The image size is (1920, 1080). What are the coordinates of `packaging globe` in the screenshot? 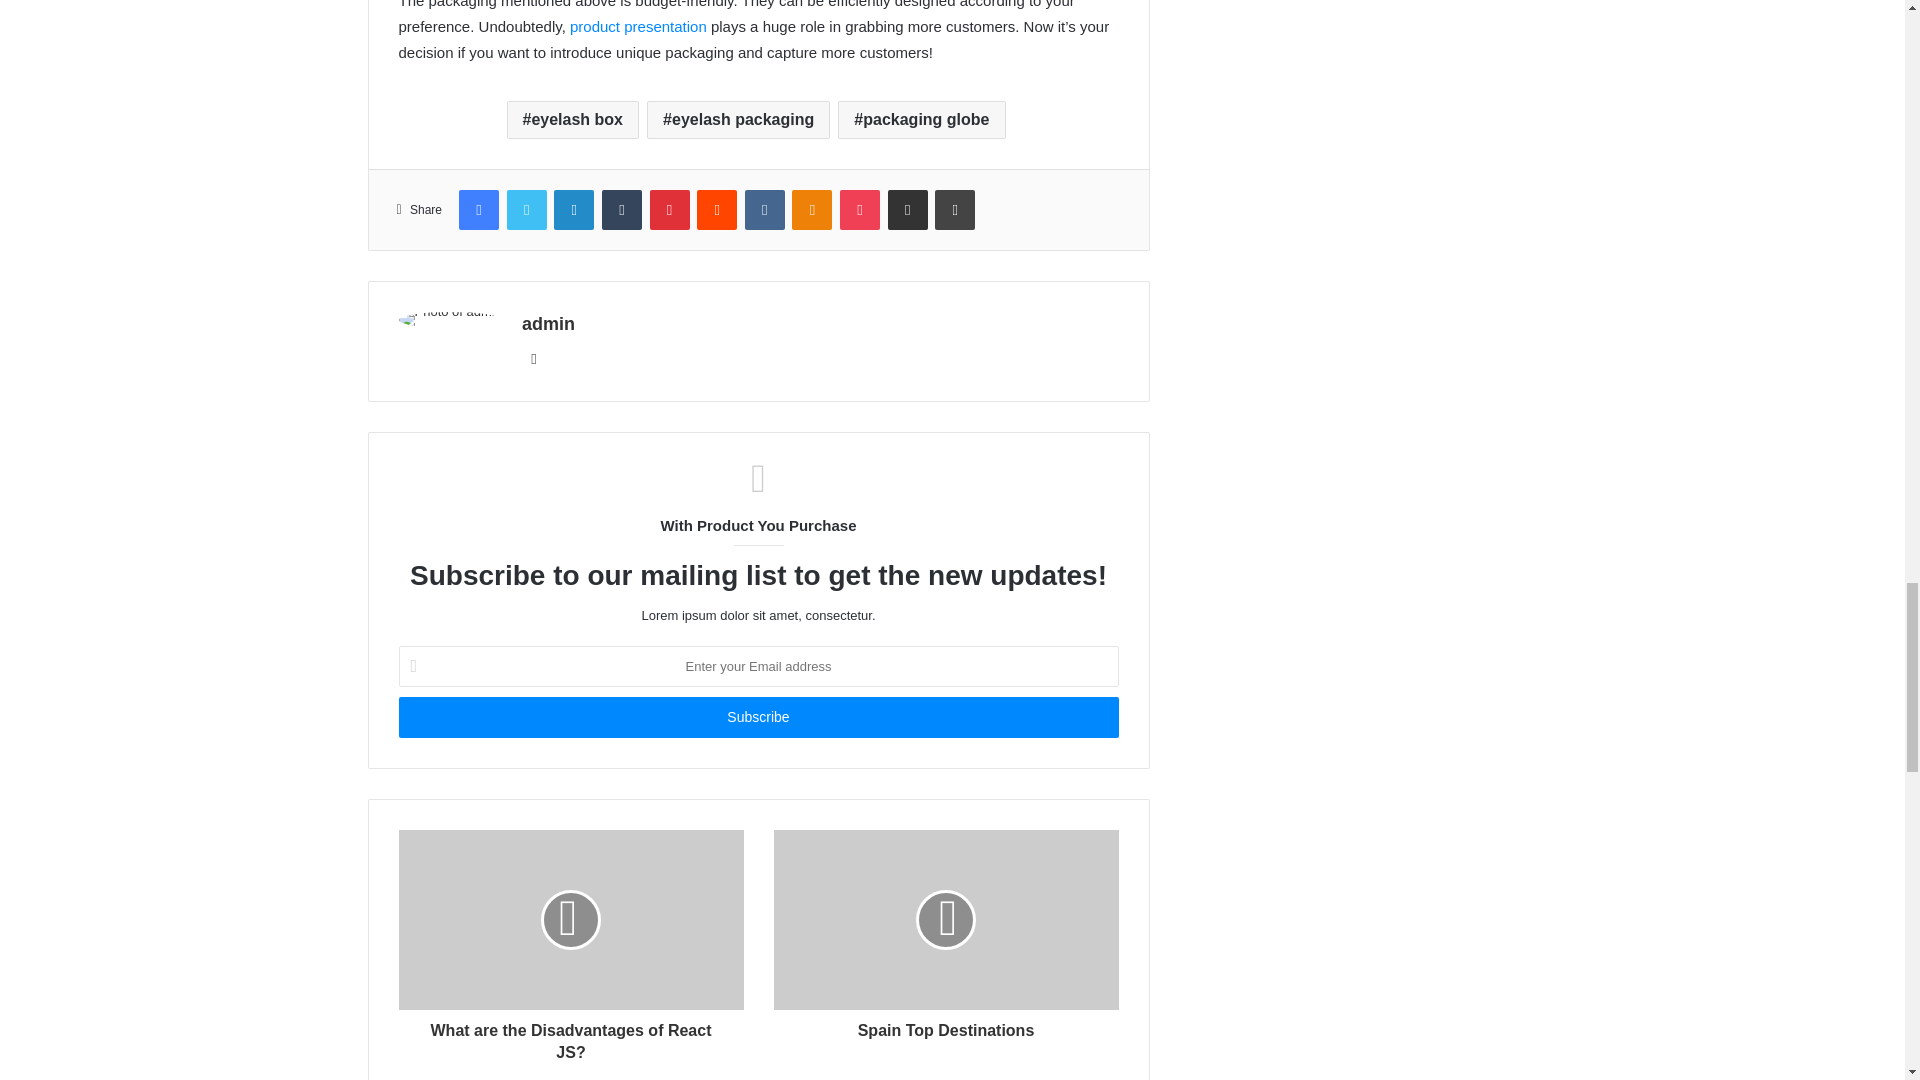 It's located at (920, 120).